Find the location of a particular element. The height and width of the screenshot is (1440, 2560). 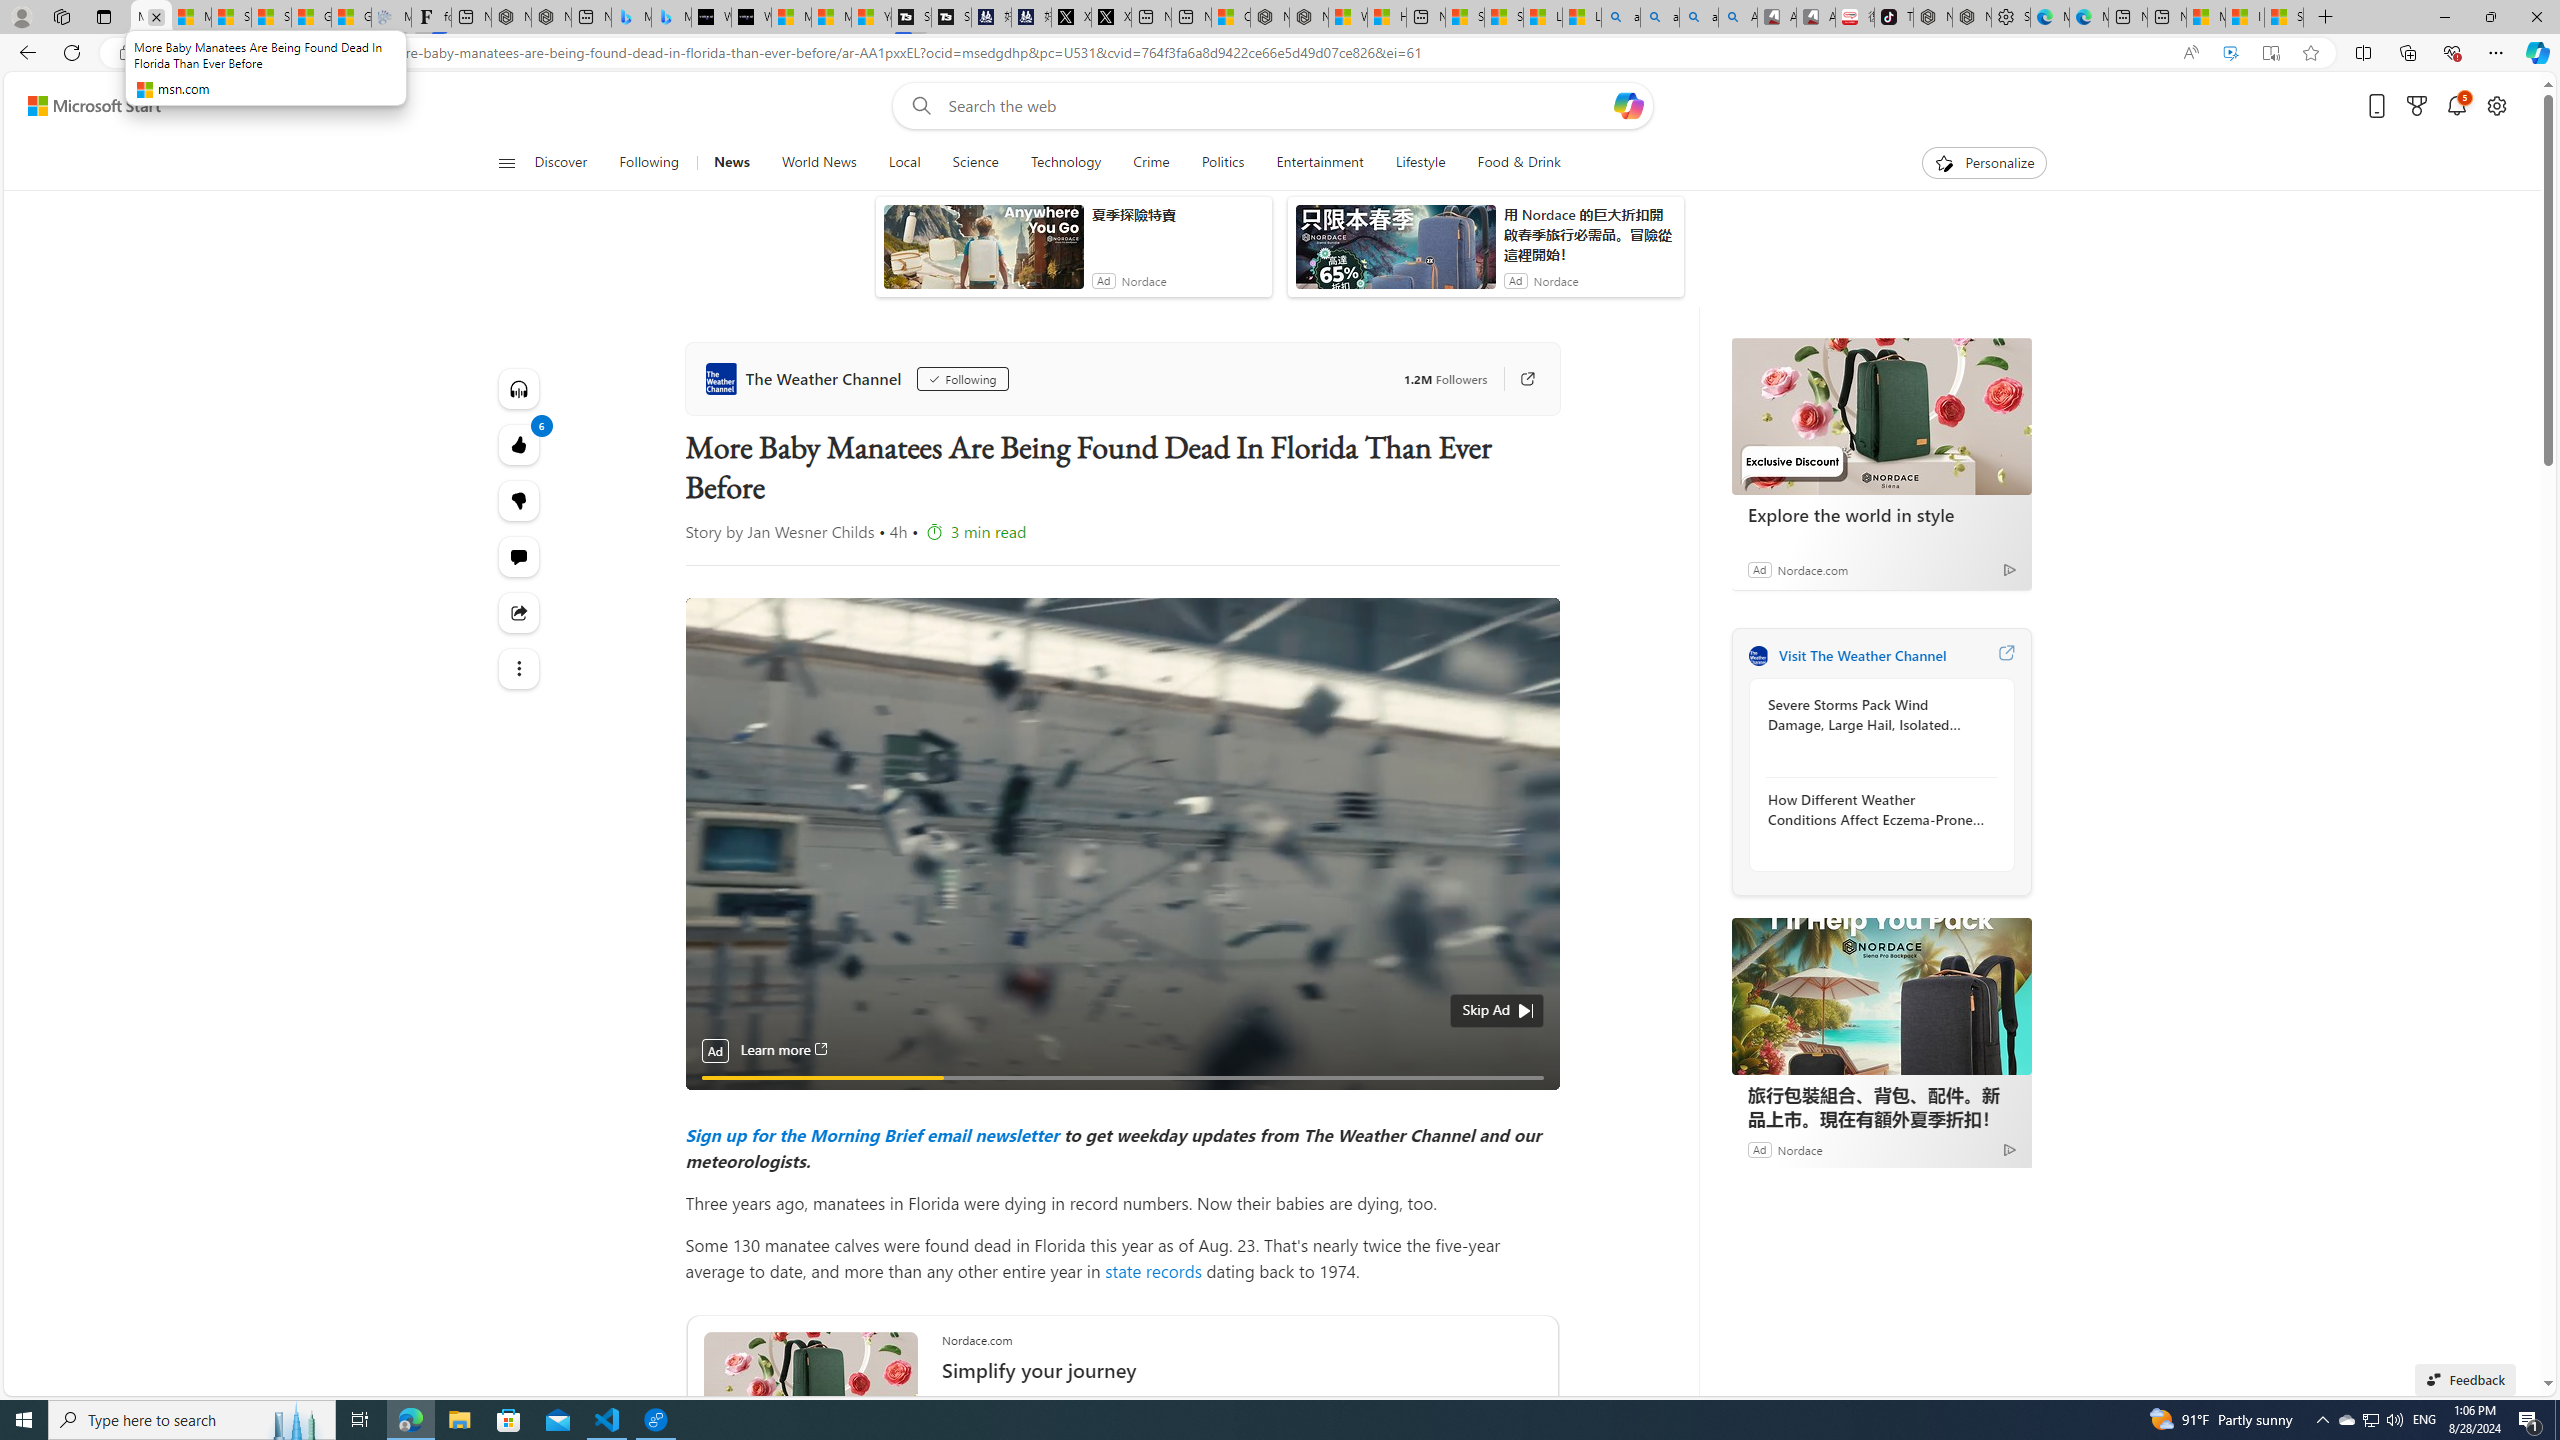

TikTok is located at coordinates (1894, 17).